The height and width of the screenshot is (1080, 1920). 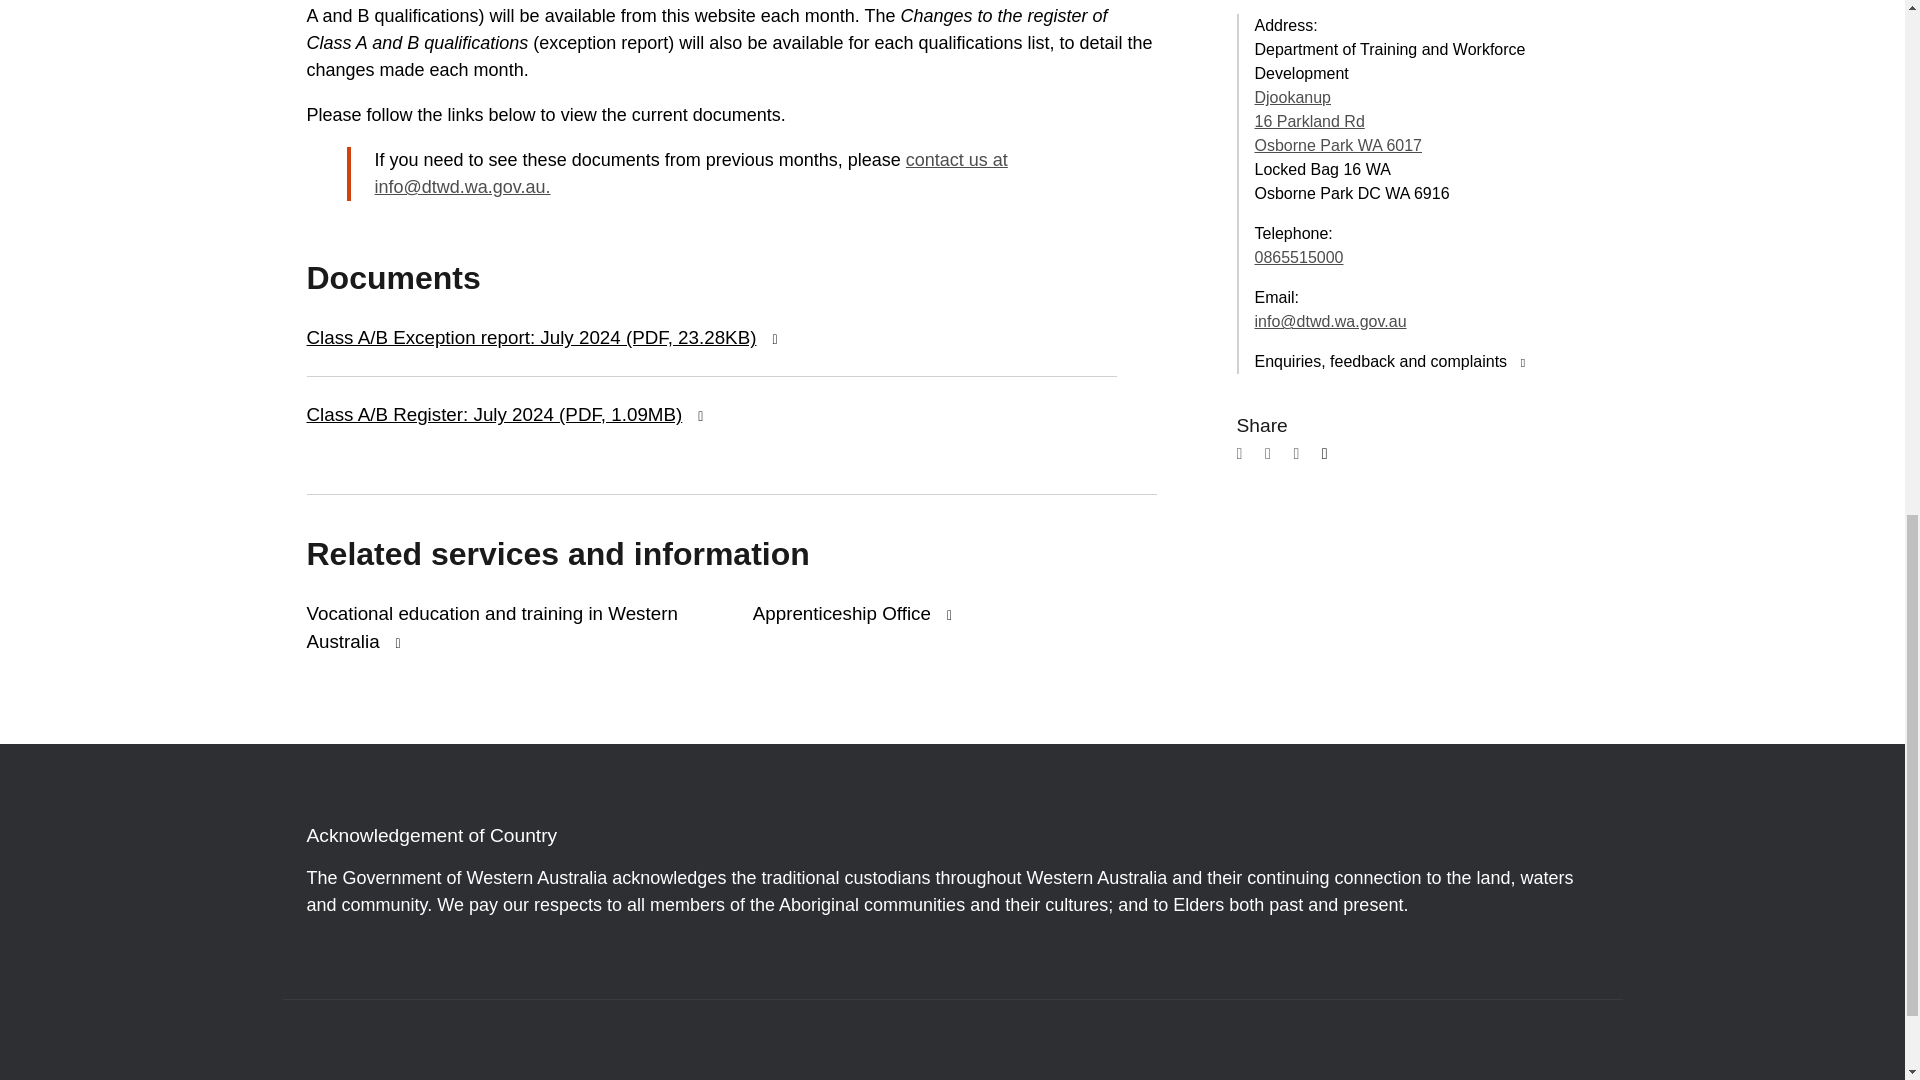 I want to click on Share this page with your Facebook account, so click(x=1248, y=458).